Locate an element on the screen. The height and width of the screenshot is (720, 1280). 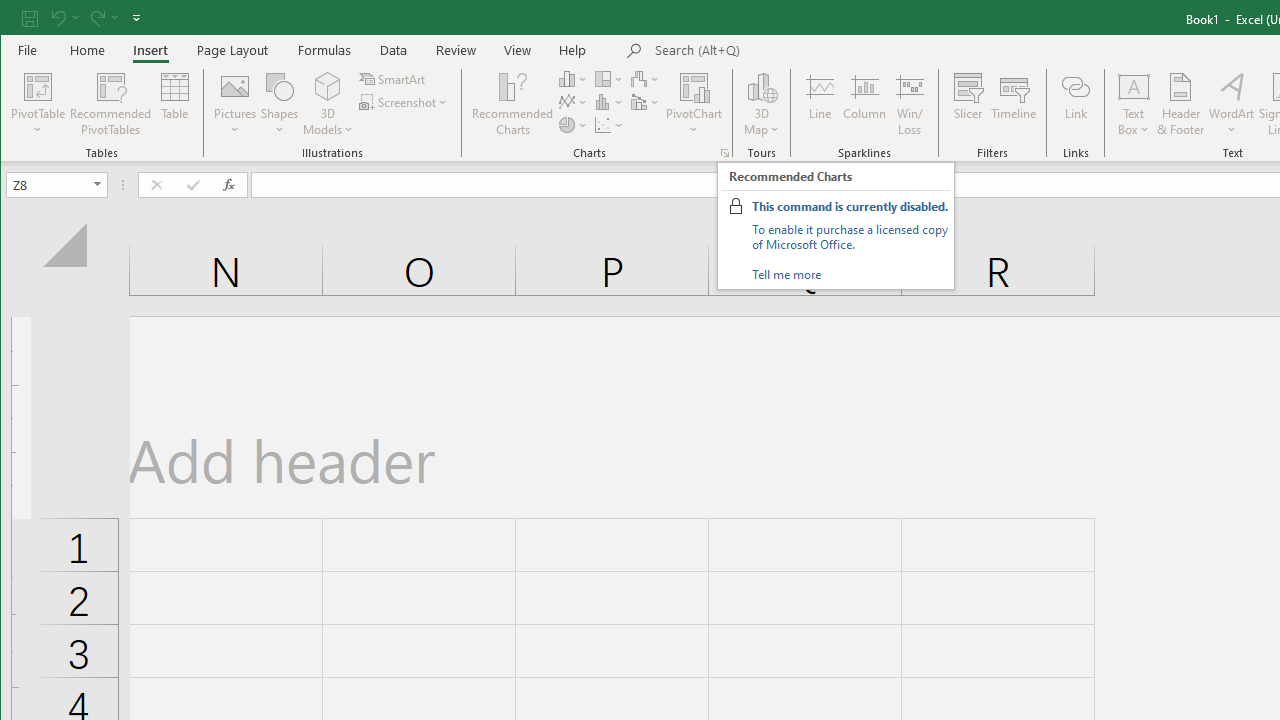
WordArt is located at coordinates (1232, 104).